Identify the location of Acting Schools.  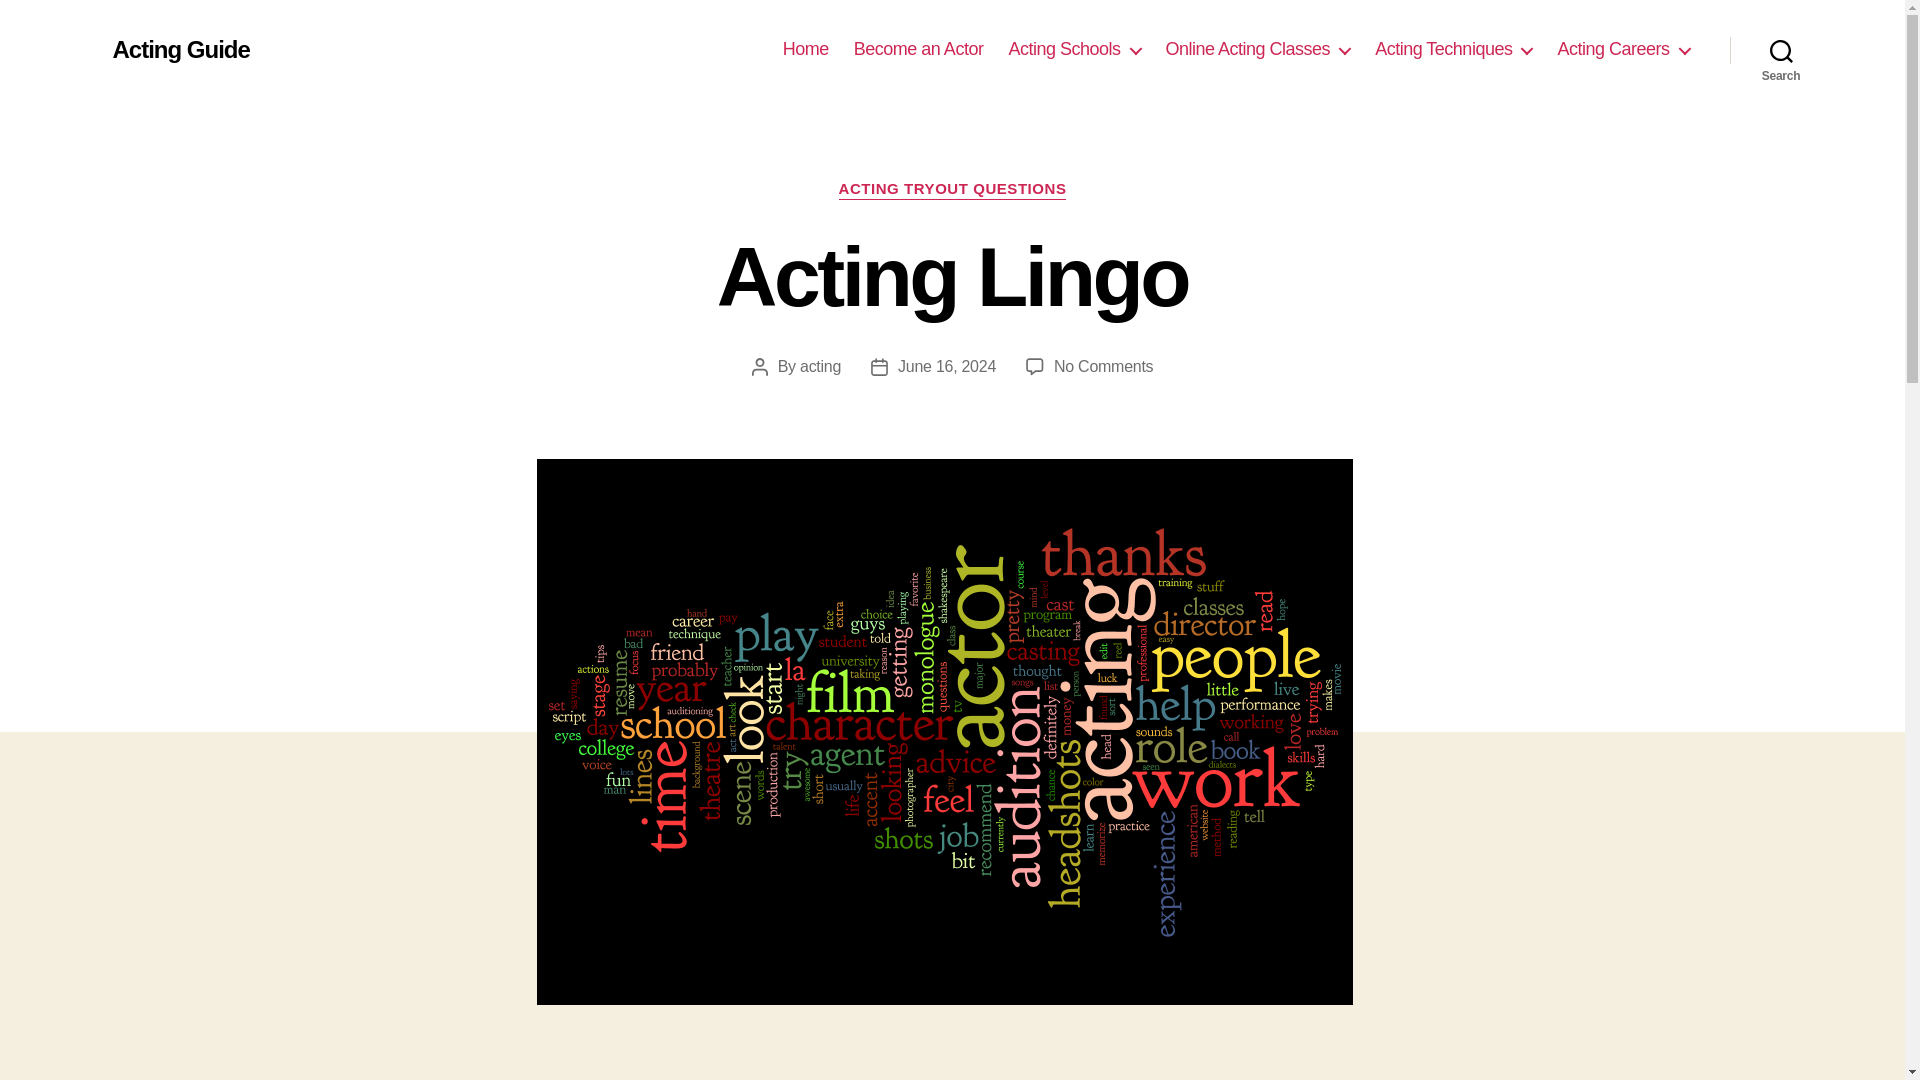
(1074, 49).